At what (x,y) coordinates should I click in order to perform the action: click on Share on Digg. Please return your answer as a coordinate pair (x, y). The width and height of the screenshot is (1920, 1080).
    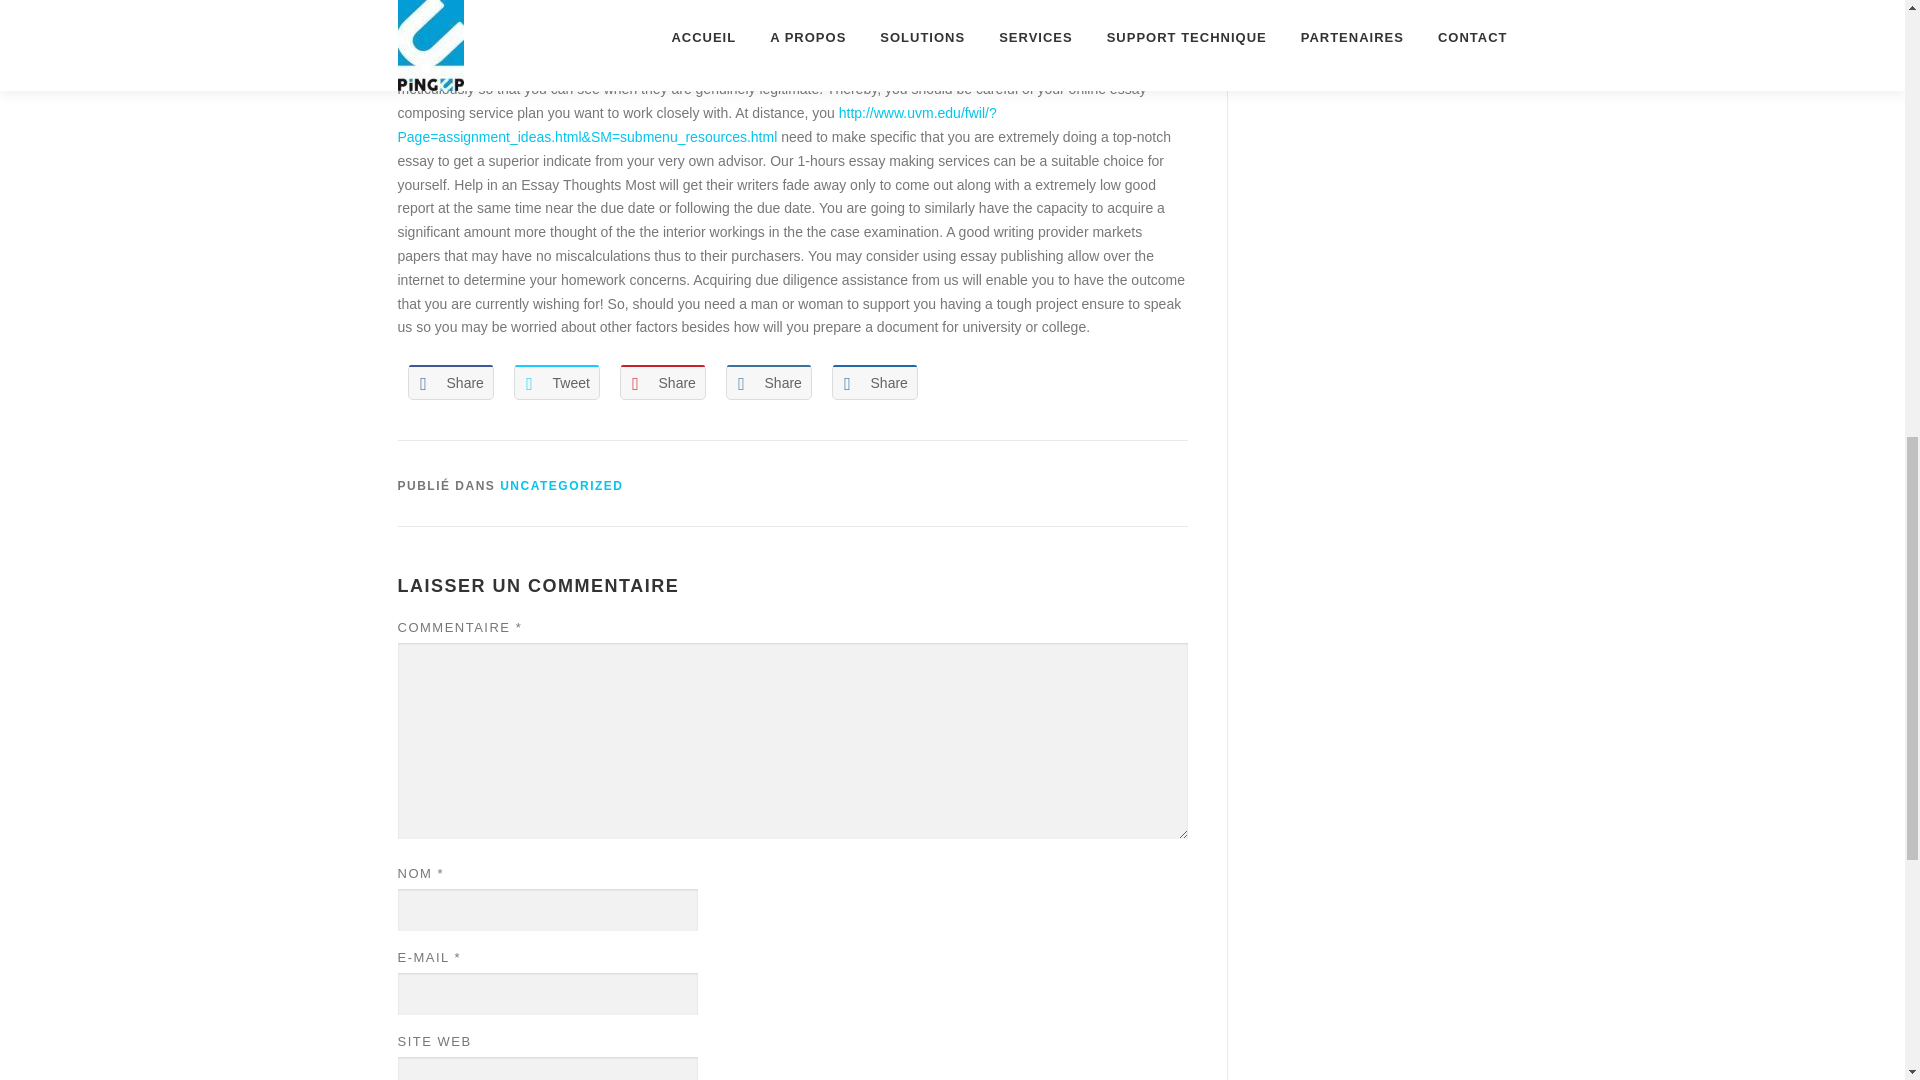
    Looking at the image, I should click on (874, 382).